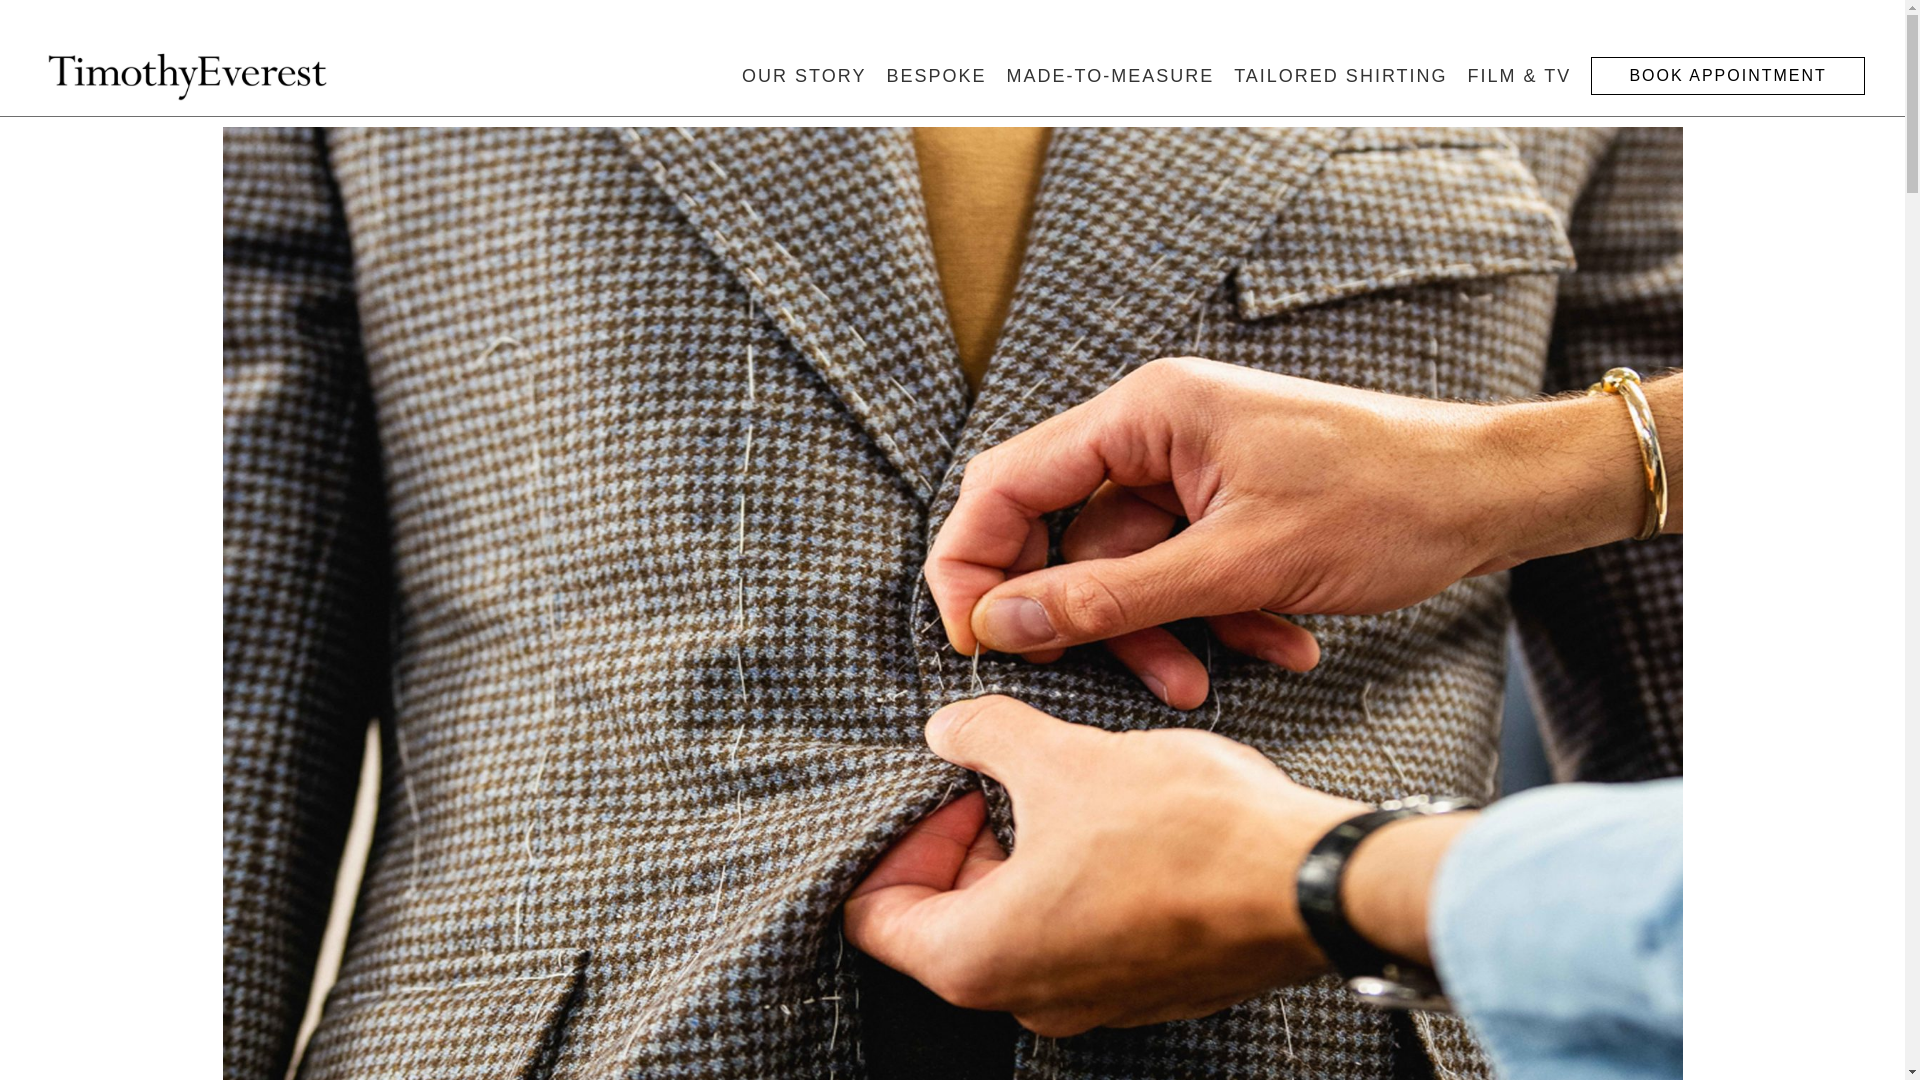  I want to click on MADE-TO-MEASURE, so click(1110, 76).